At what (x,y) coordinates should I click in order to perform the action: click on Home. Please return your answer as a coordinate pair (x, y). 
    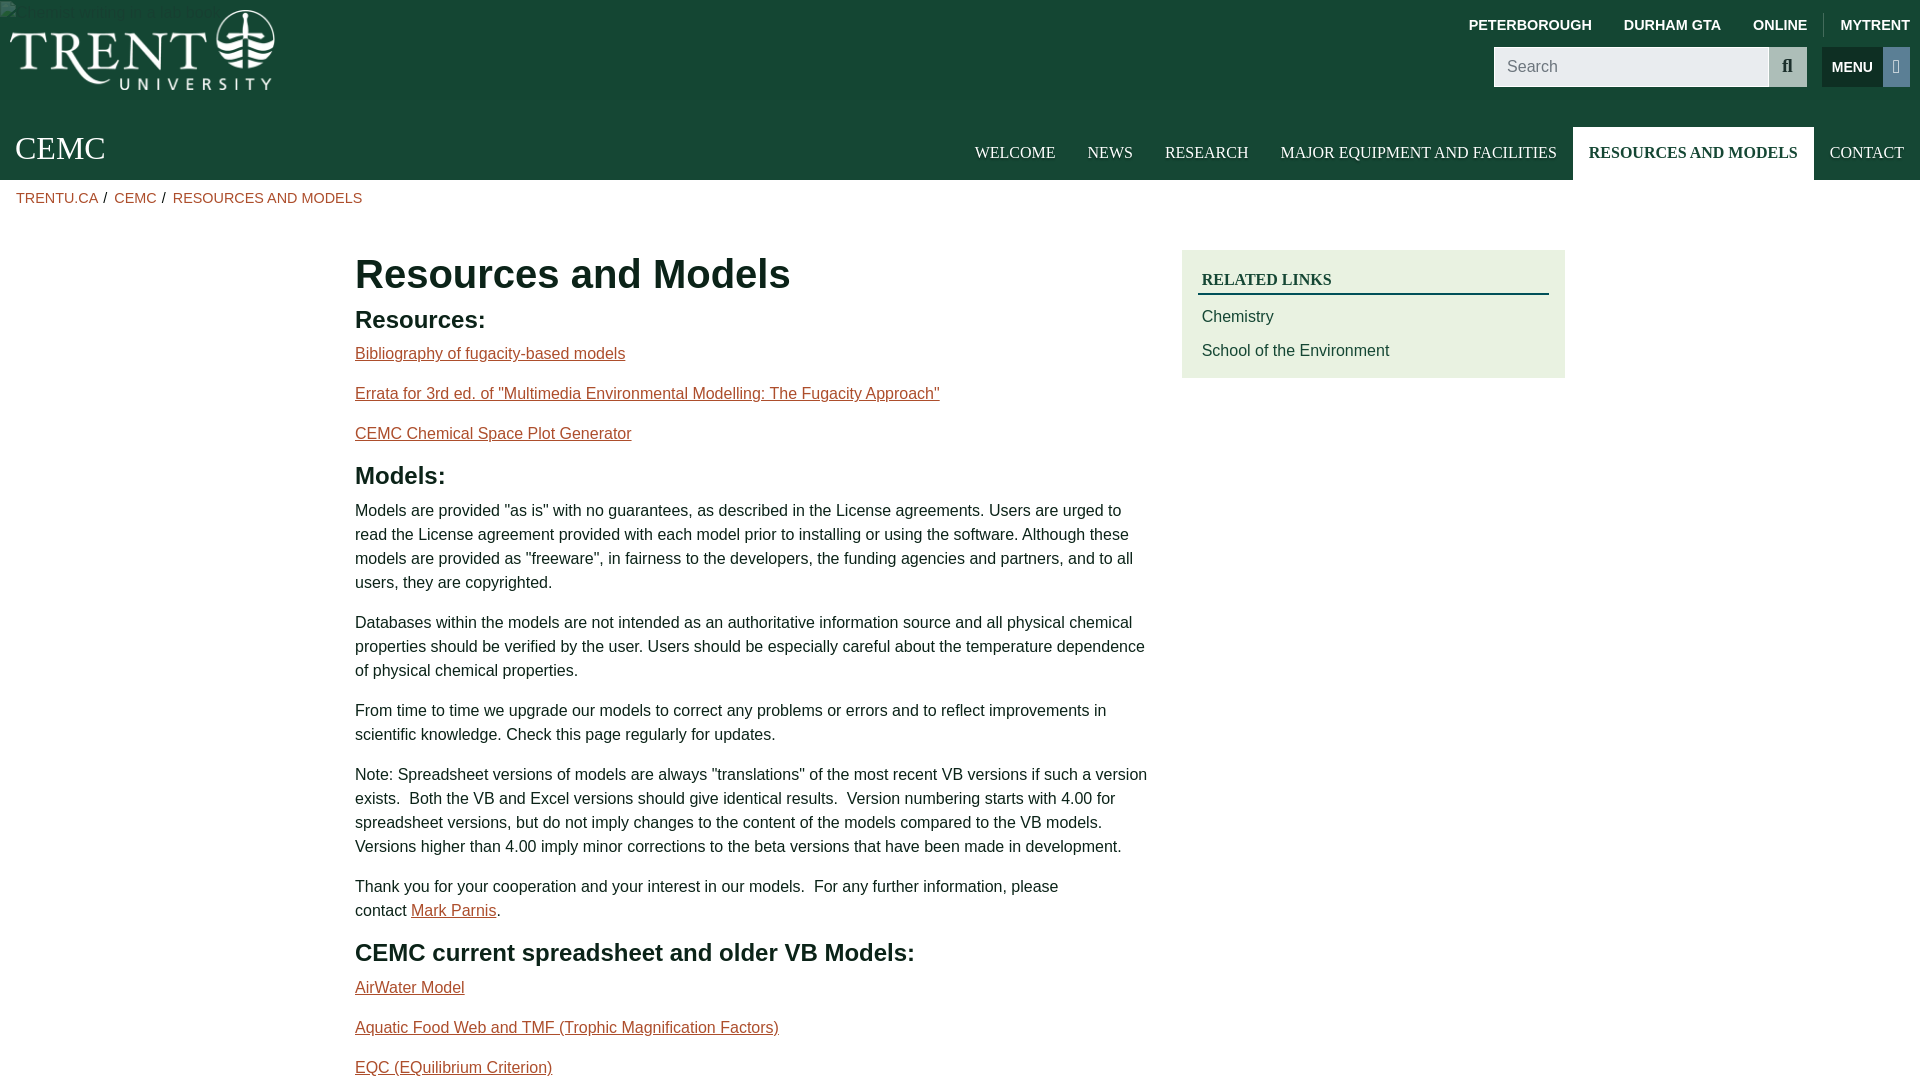
    Looking at the image, I should click on (142, 49).